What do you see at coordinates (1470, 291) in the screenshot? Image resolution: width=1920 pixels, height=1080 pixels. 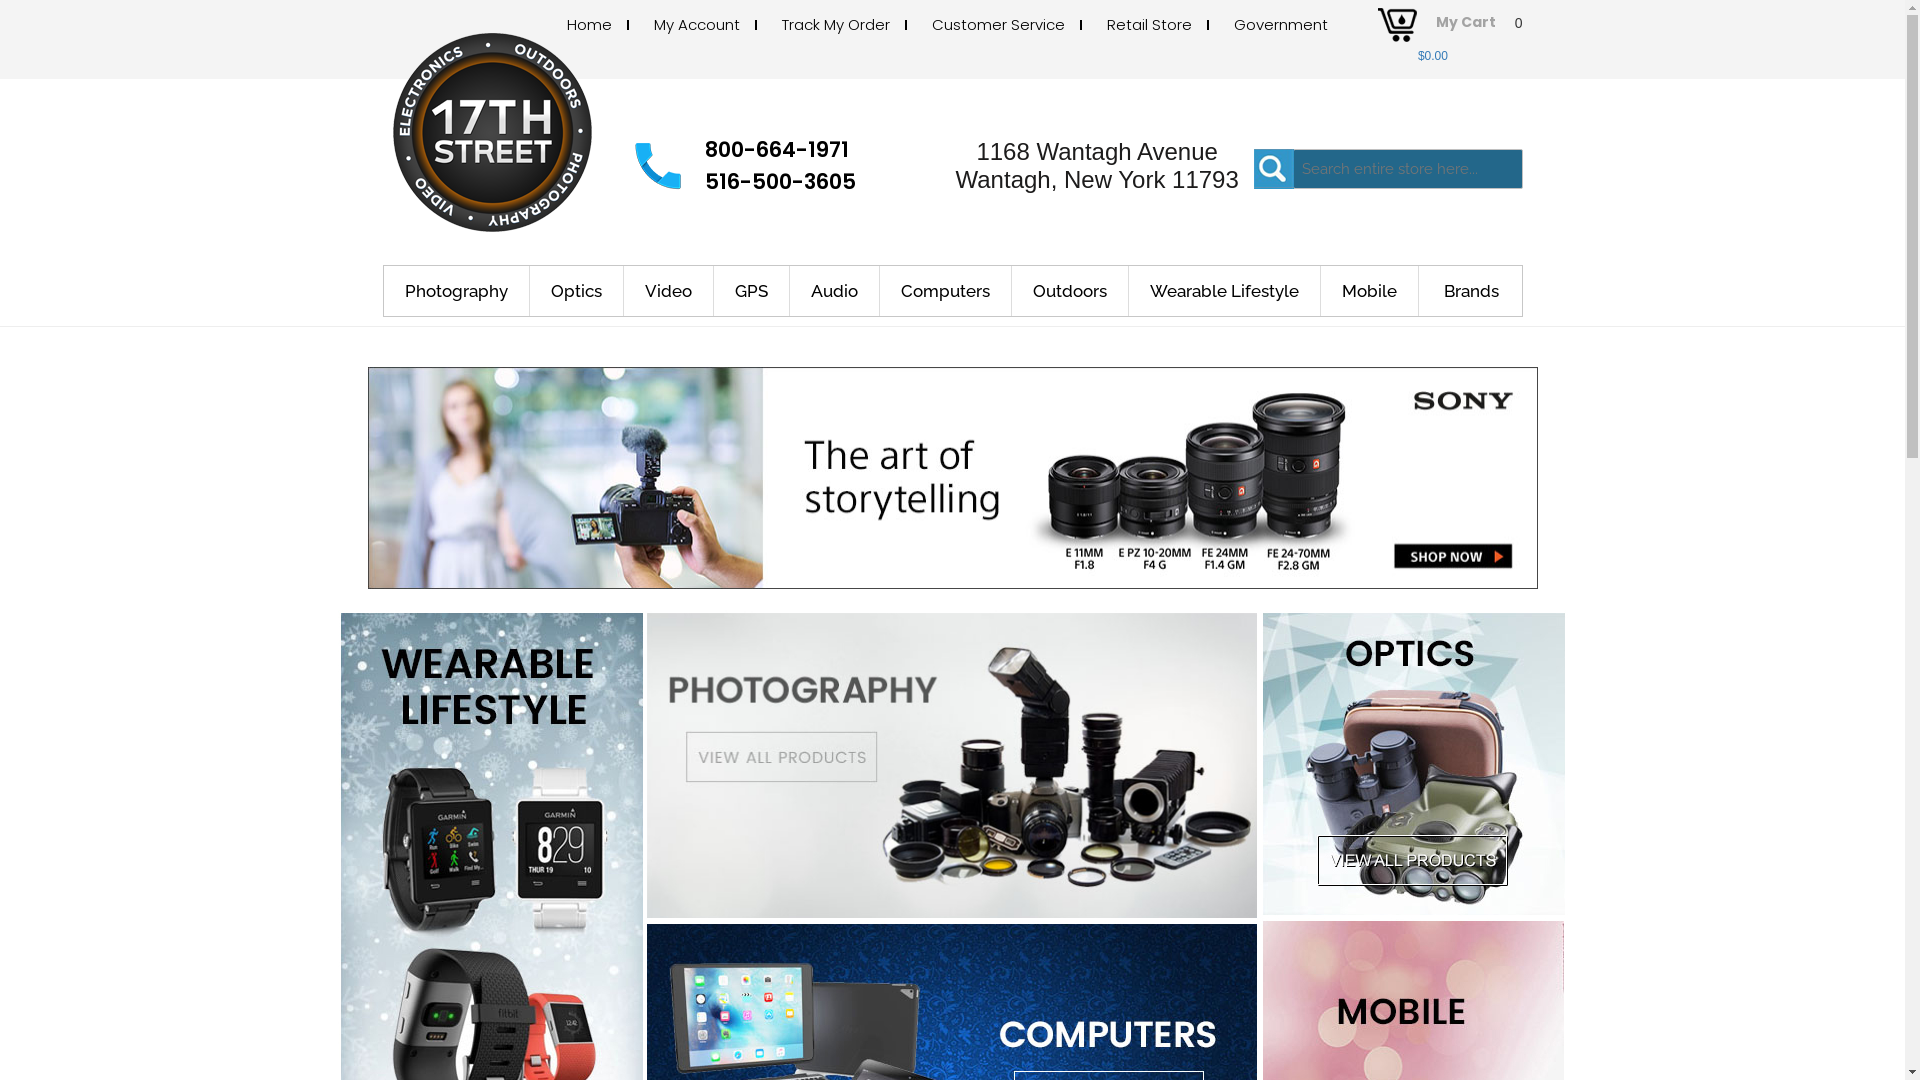 I see `Brands` at bounding box center [1470, 291].